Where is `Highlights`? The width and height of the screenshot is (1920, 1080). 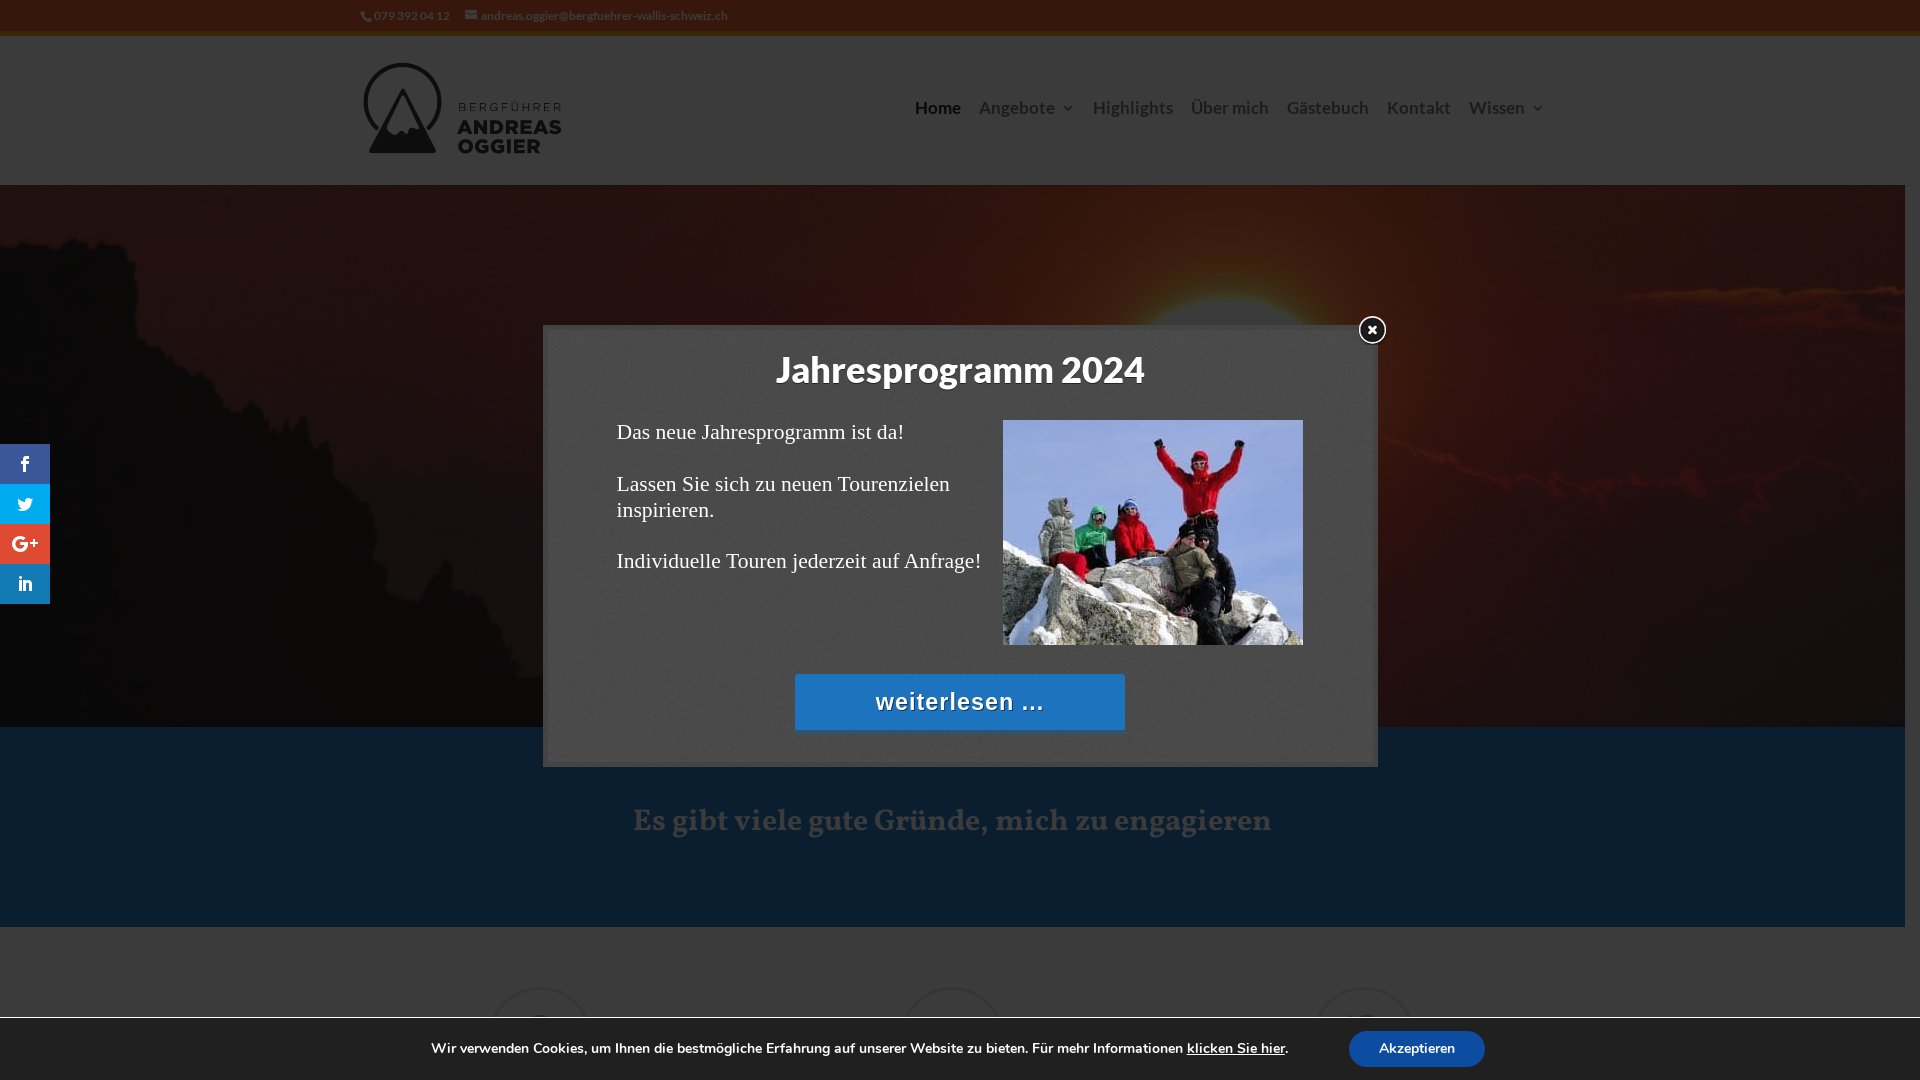
Highlights is located at coordinates (1133, 143).